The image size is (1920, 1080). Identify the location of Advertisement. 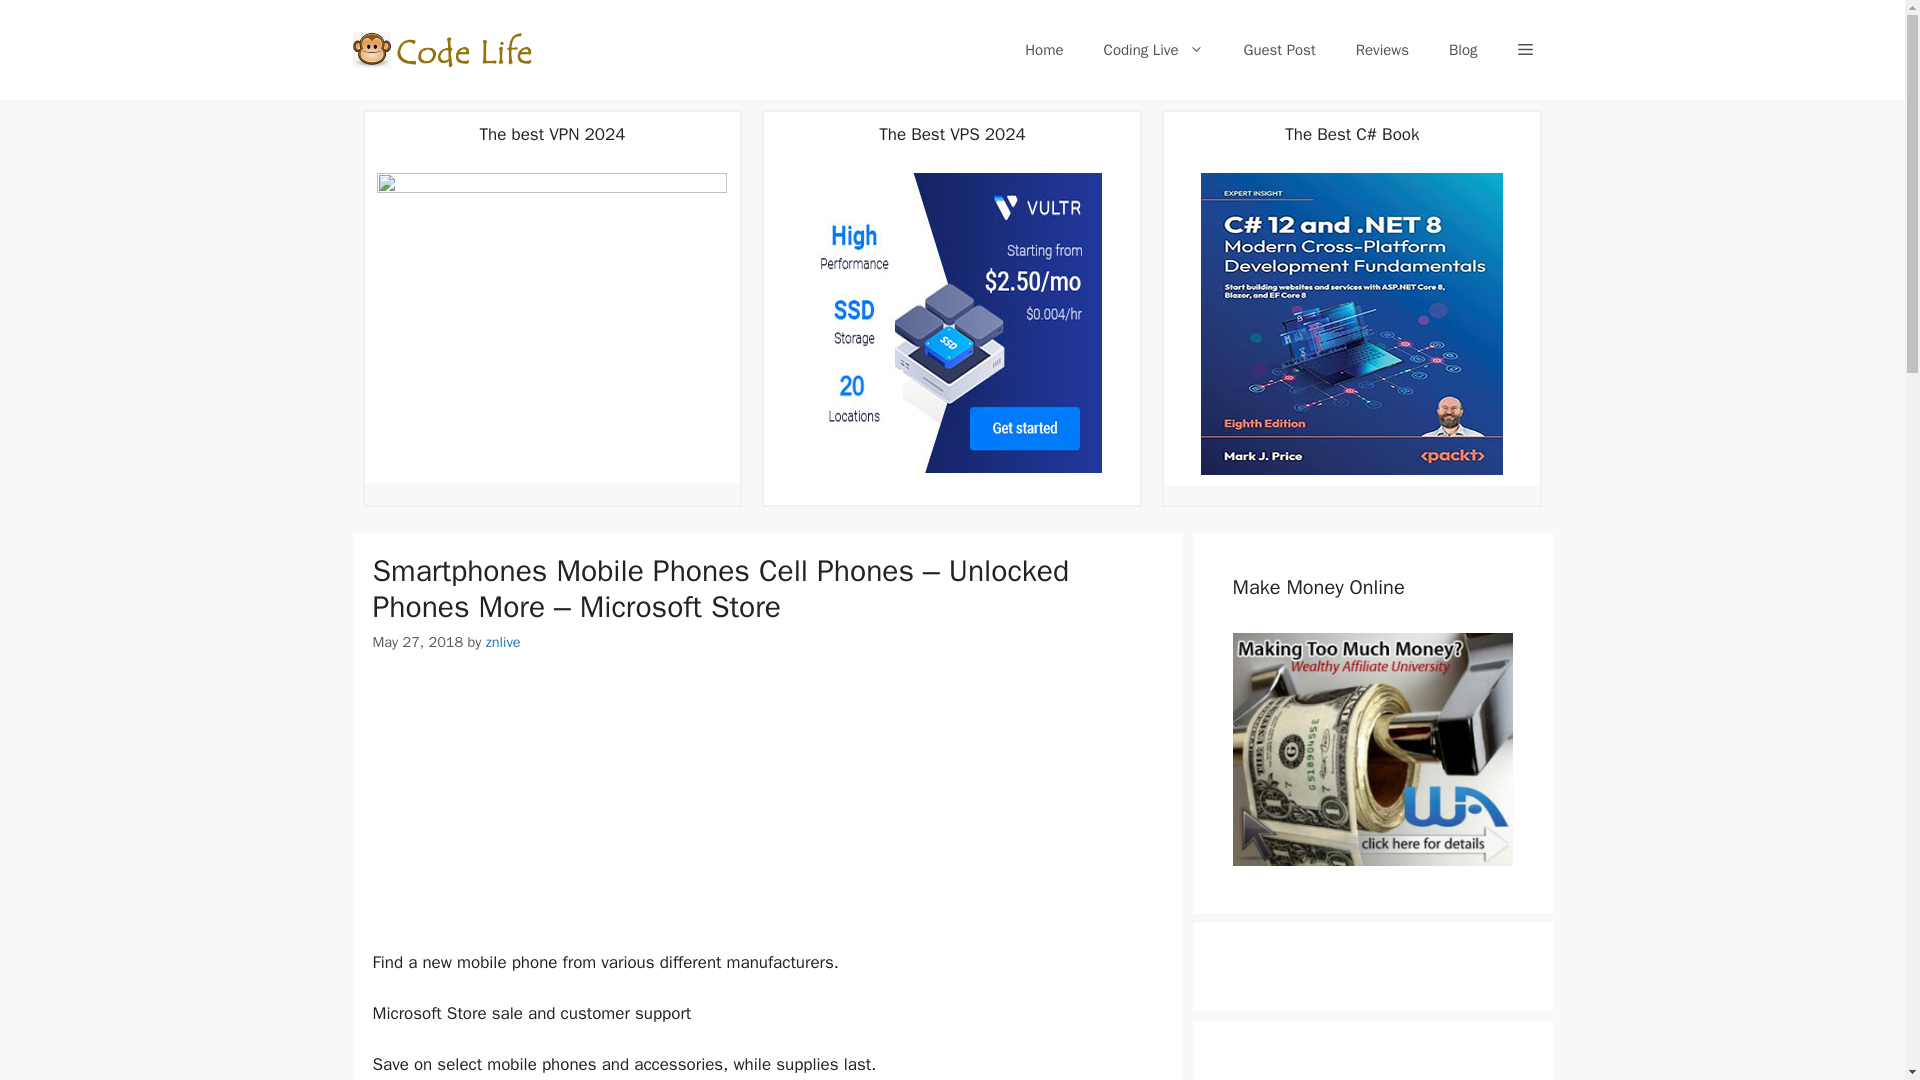
(1372, 1074).